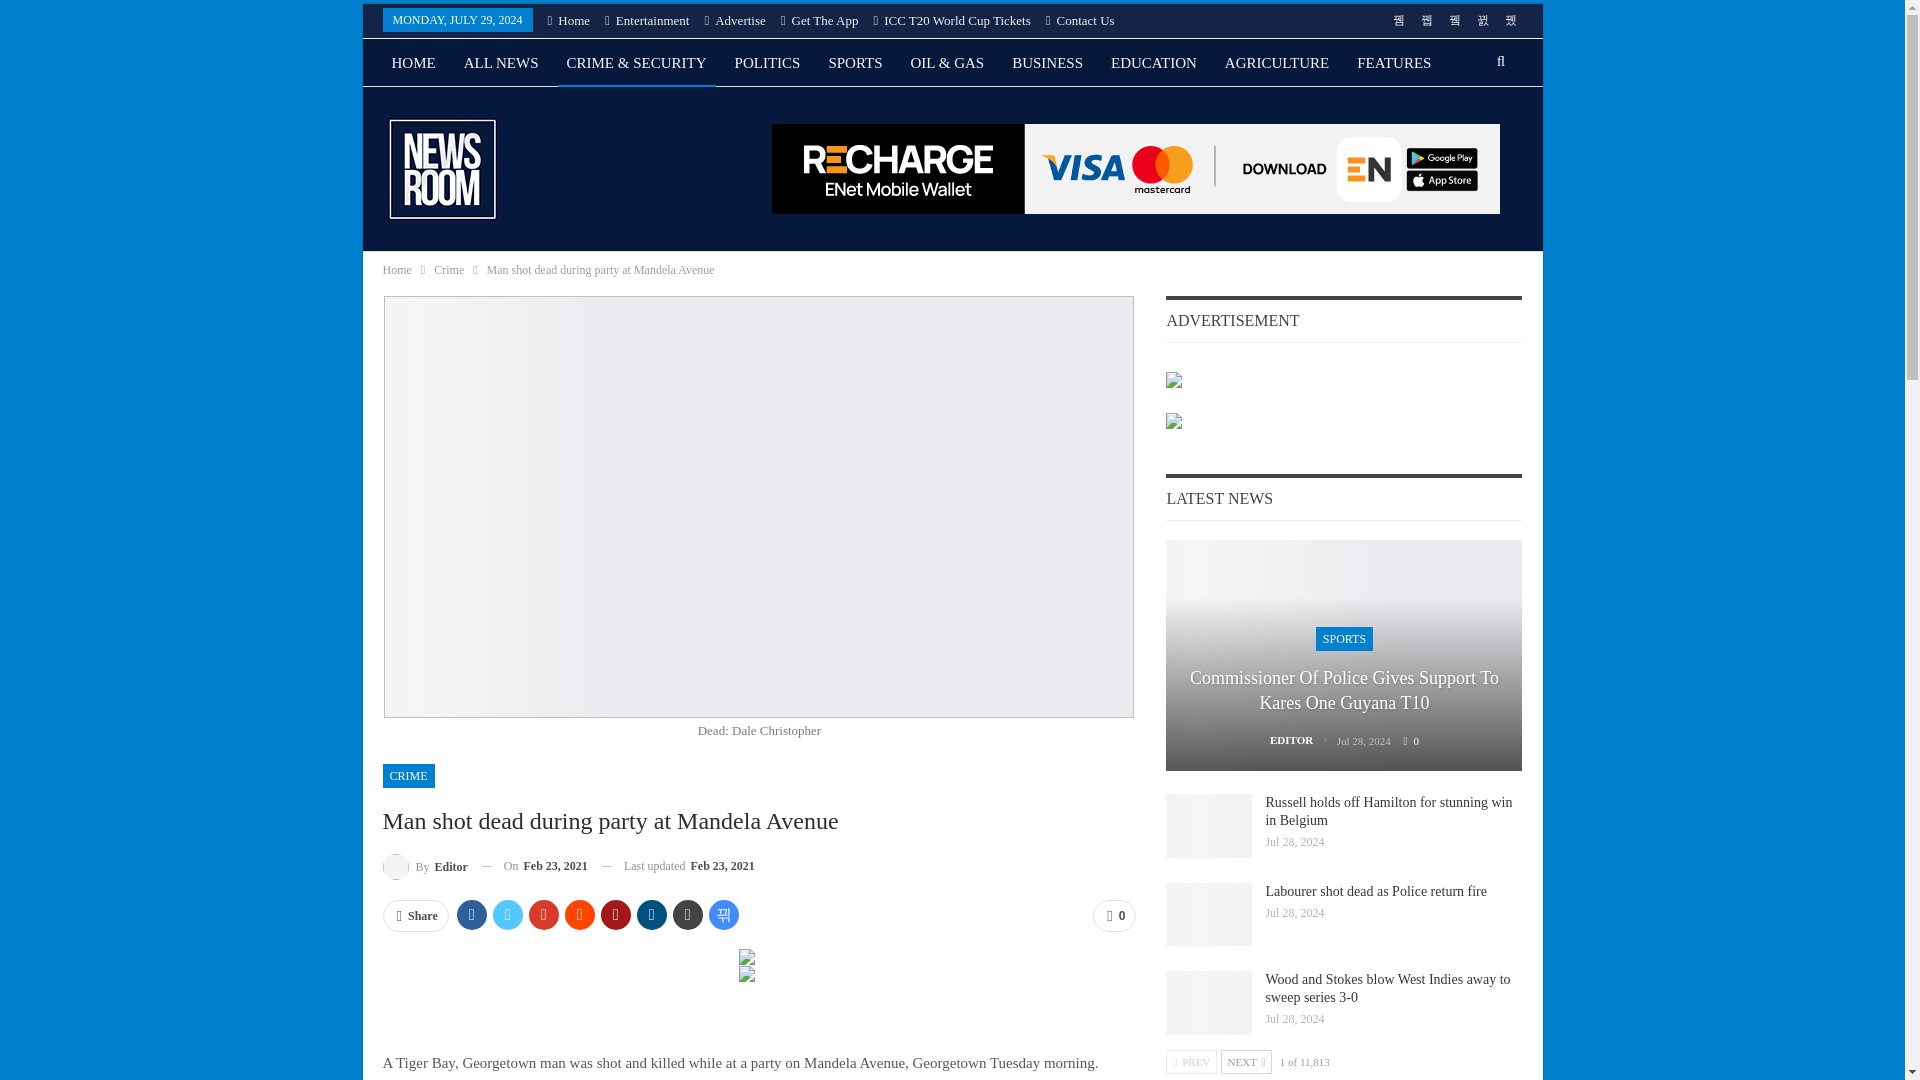 This screenshot has width=1920, height=1080. I want to click on LETTERS, so click(510, 111).